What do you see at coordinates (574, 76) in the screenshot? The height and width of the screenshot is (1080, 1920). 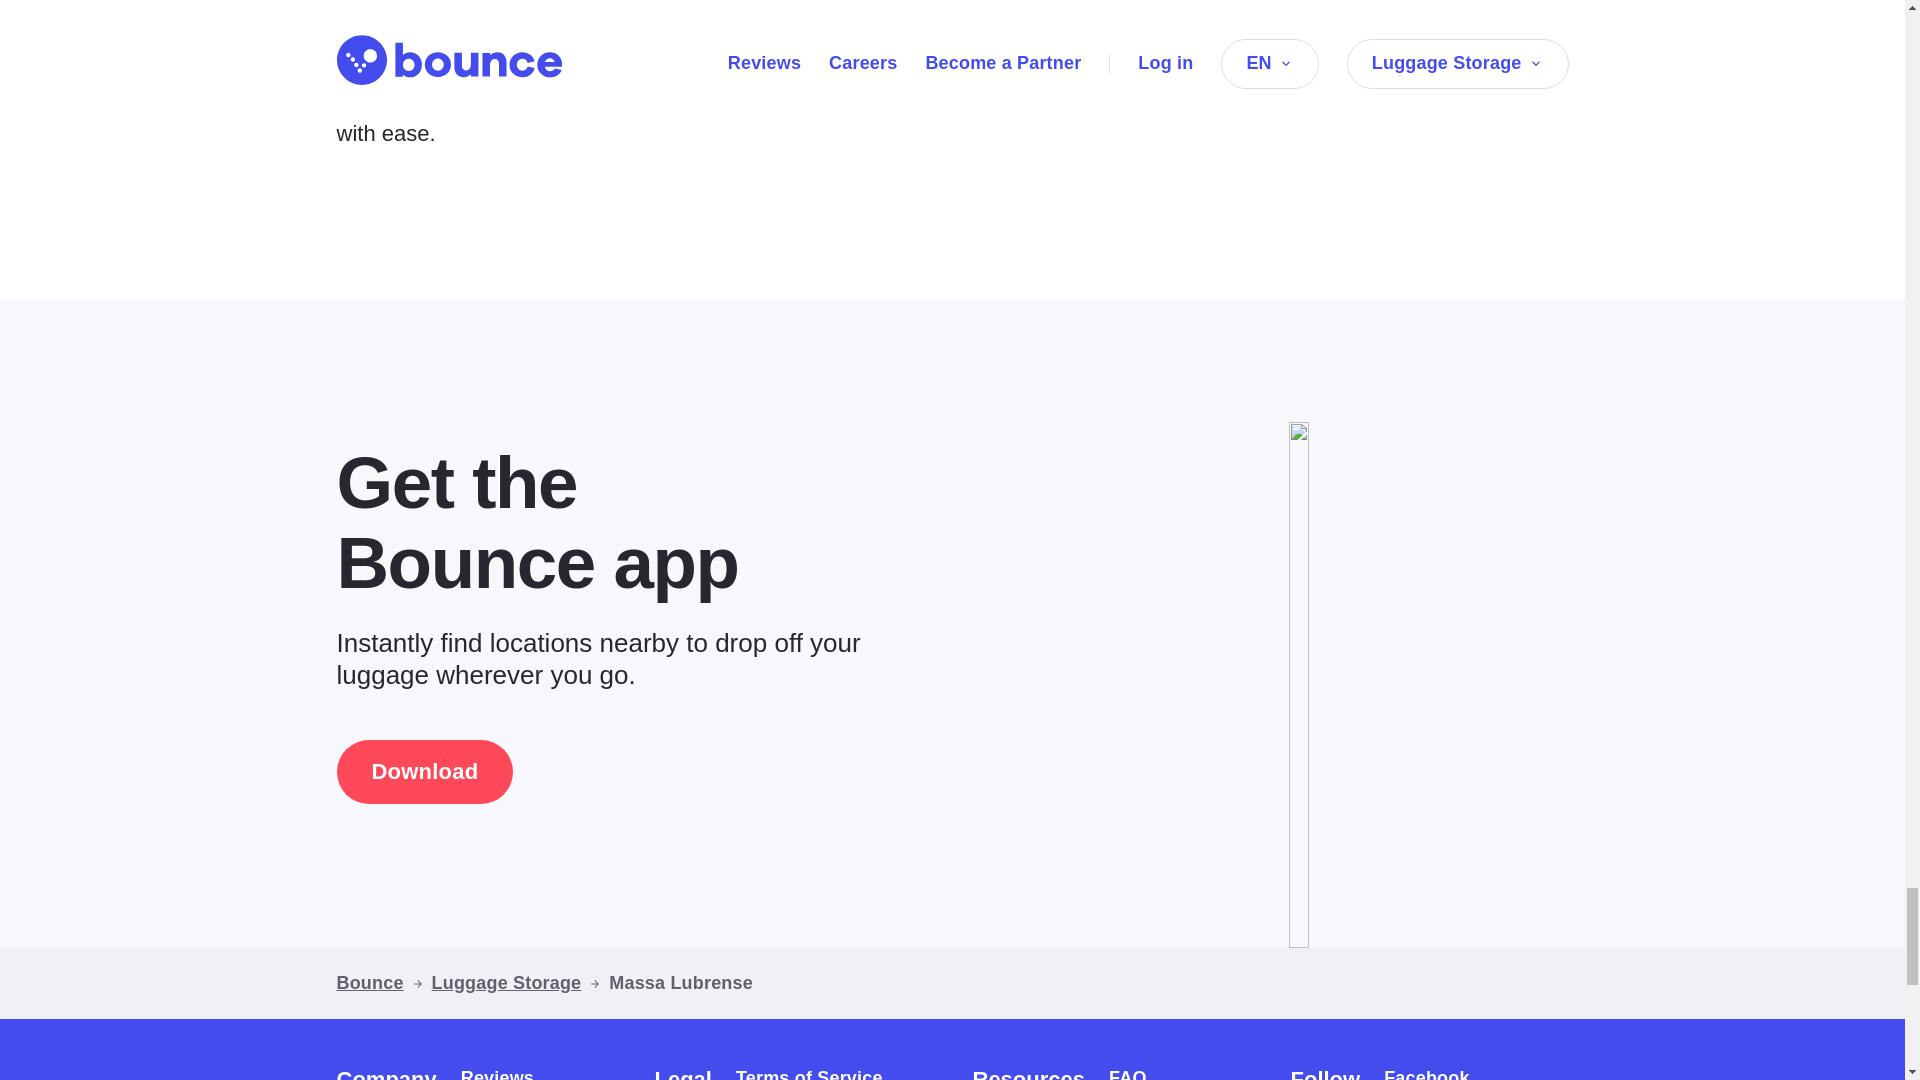 I see `Ischia` at bounding box center [574, 76].